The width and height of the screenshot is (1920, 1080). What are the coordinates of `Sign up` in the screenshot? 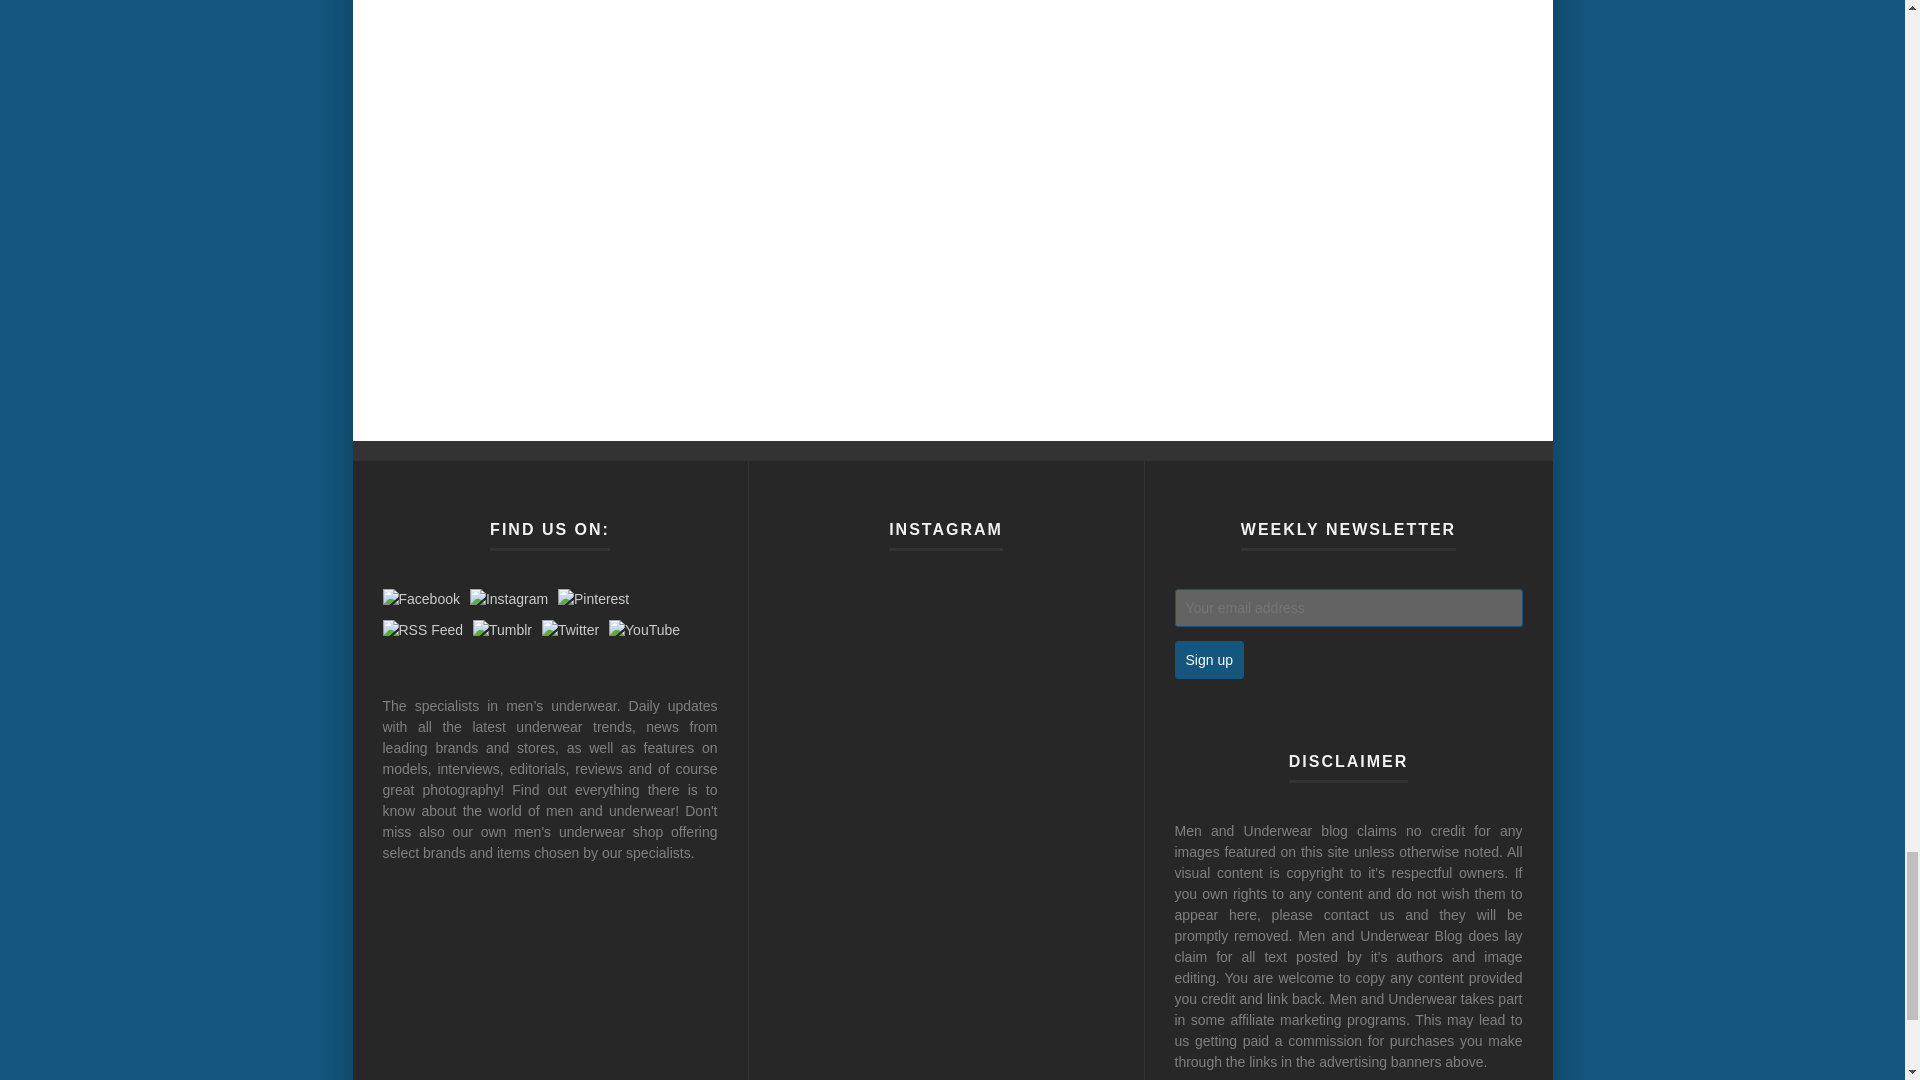 It's located at (1208, 660).